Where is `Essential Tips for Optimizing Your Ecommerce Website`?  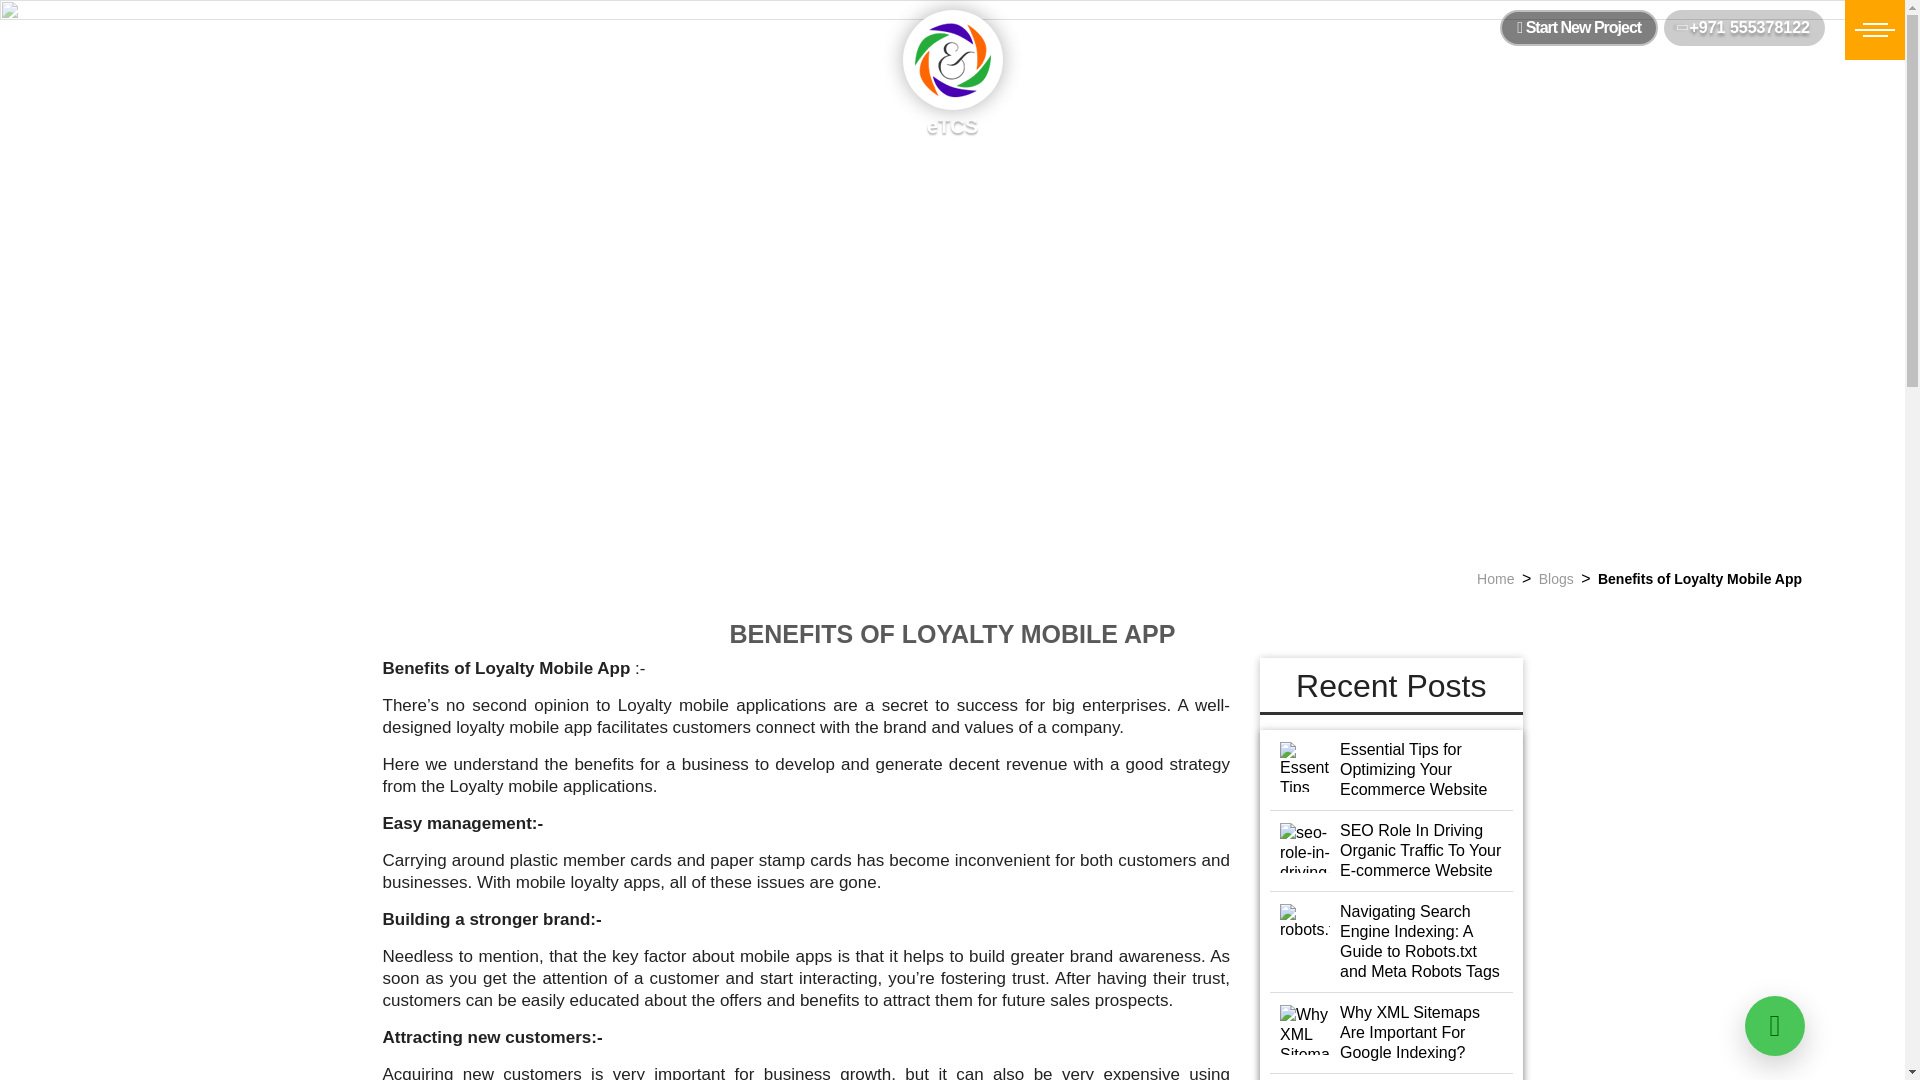
Essential Tips for Optimizing Your Ecommerce Website is located at coordinates (1392, 770).